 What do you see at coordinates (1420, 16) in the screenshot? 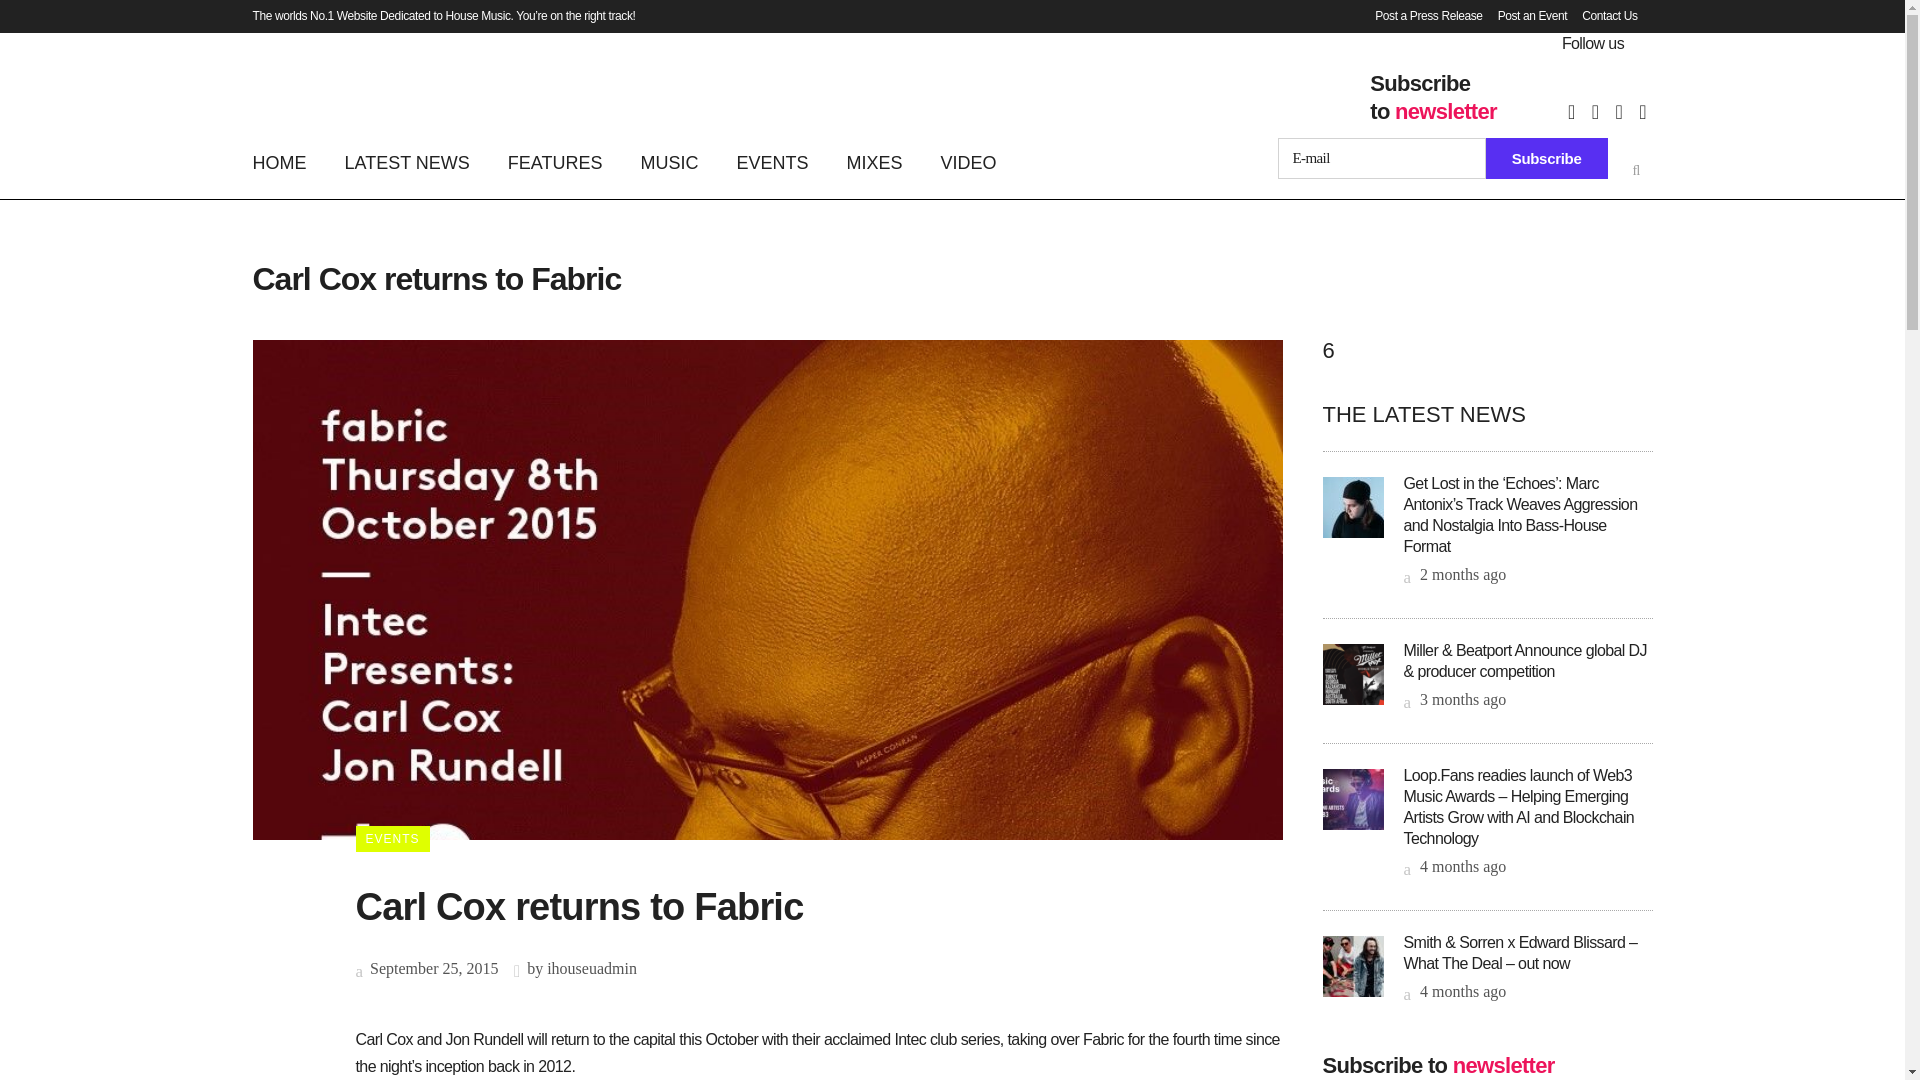
I see `Post a Press Release` at bounding box center [1420, 16].